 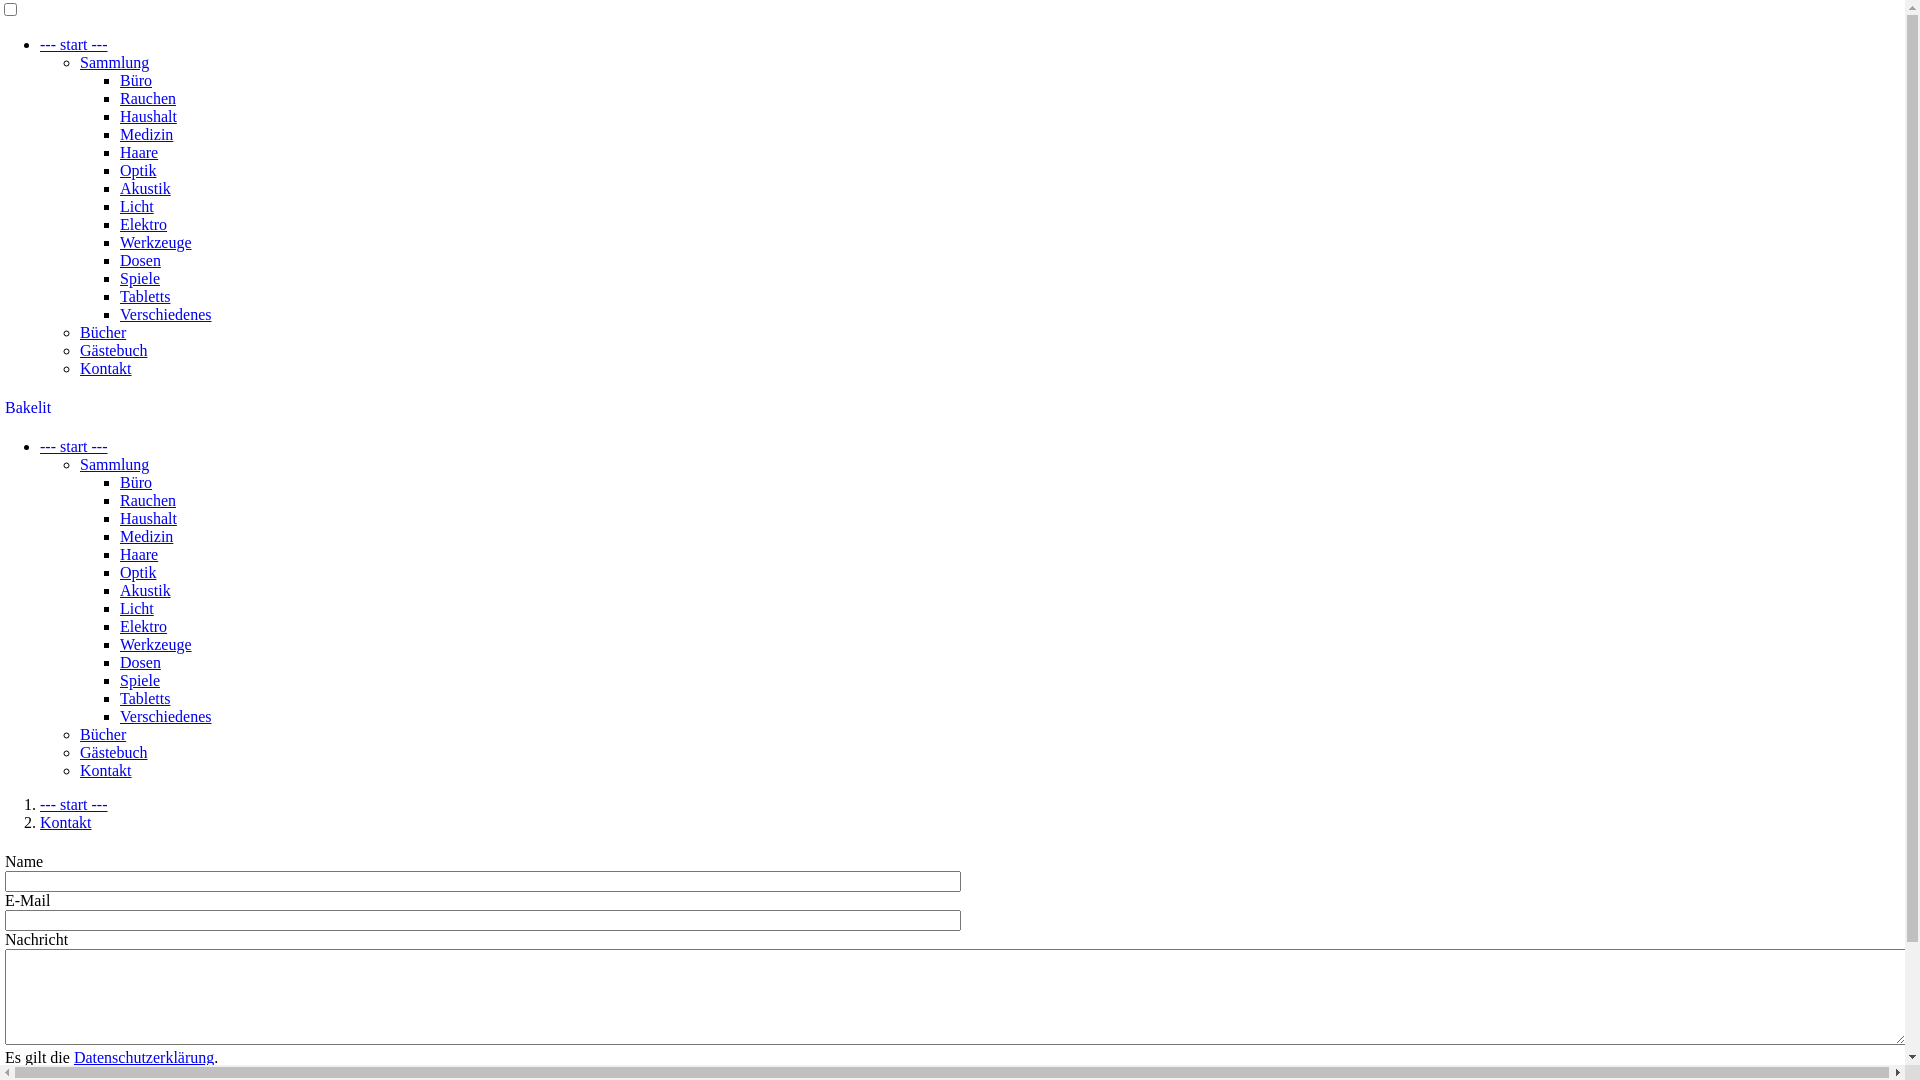 What do you see at coordinates (137, 608) in the screenshot?
I see `Licht` at bounding box center [137, 608].